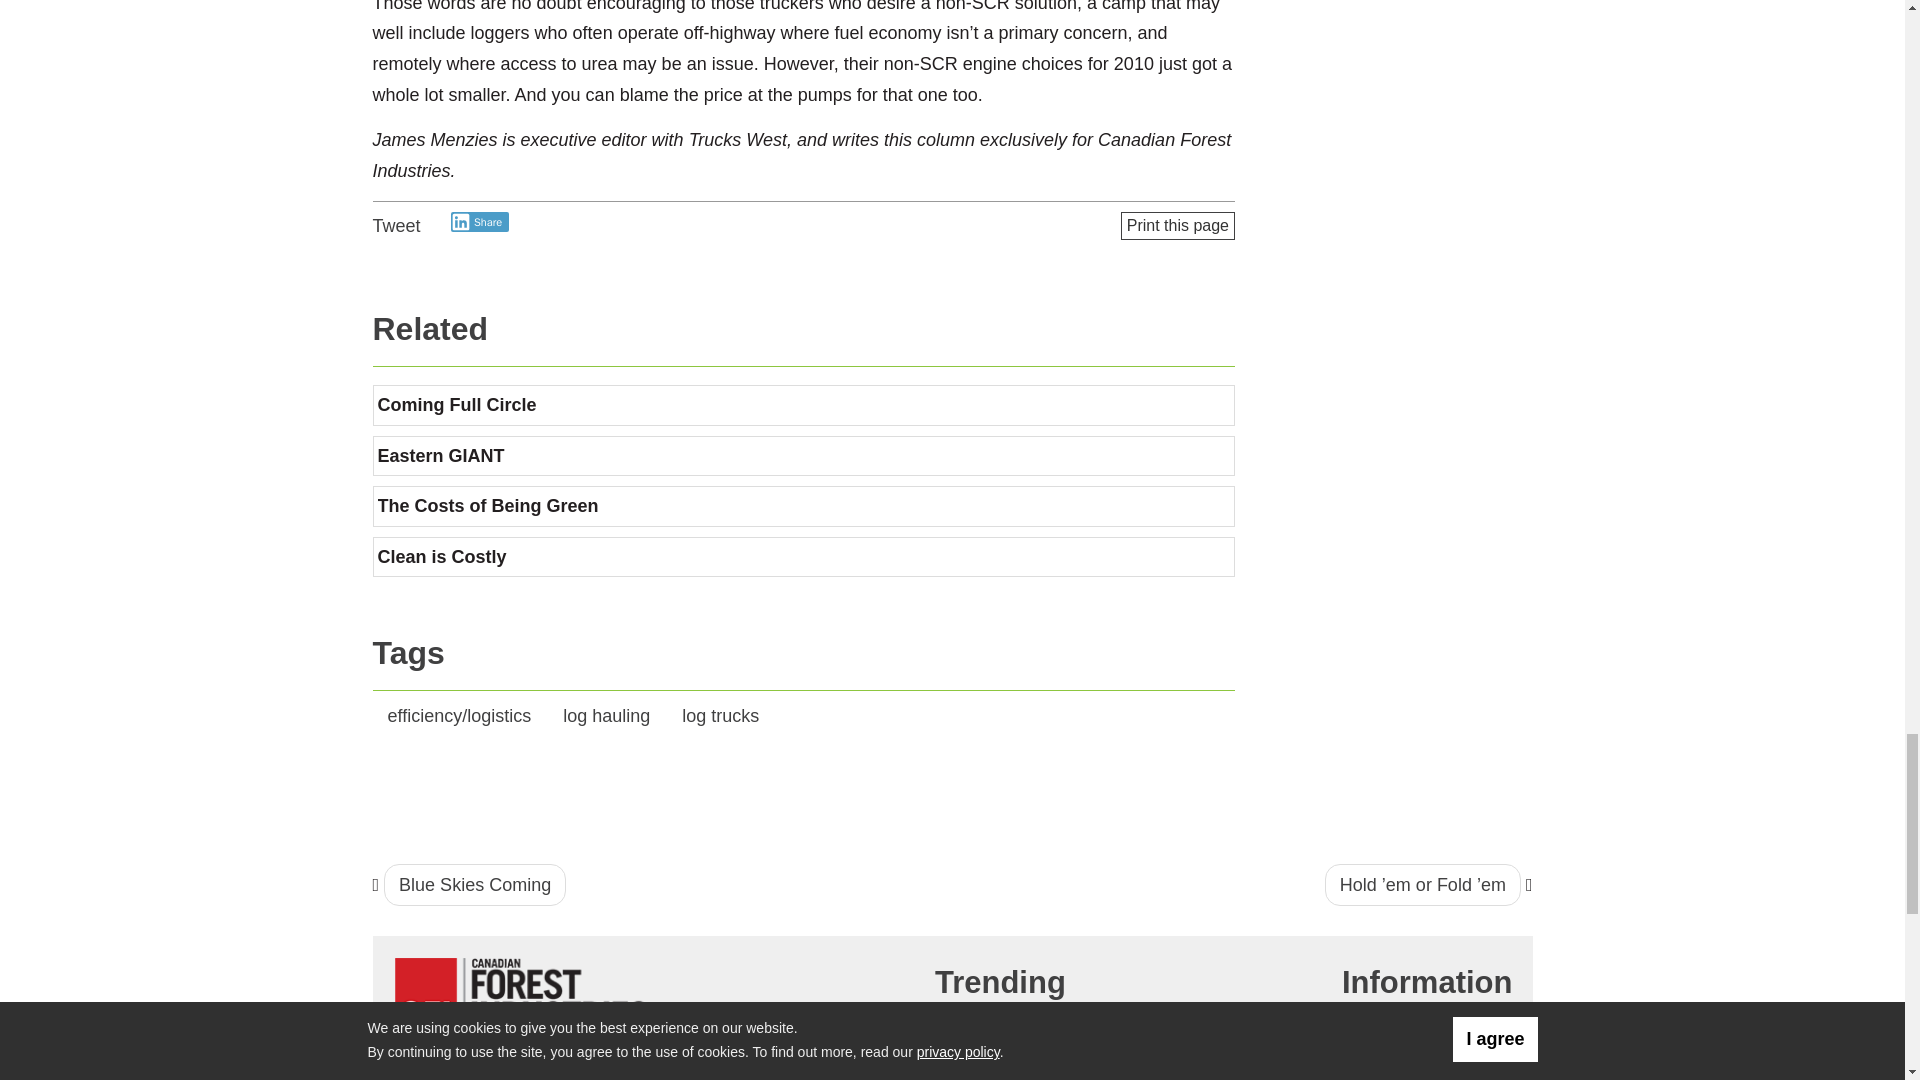  What do you see at coordinates (520, 992) in the screenshot?
I see `Wood Business` at bounding box center [520, 992].